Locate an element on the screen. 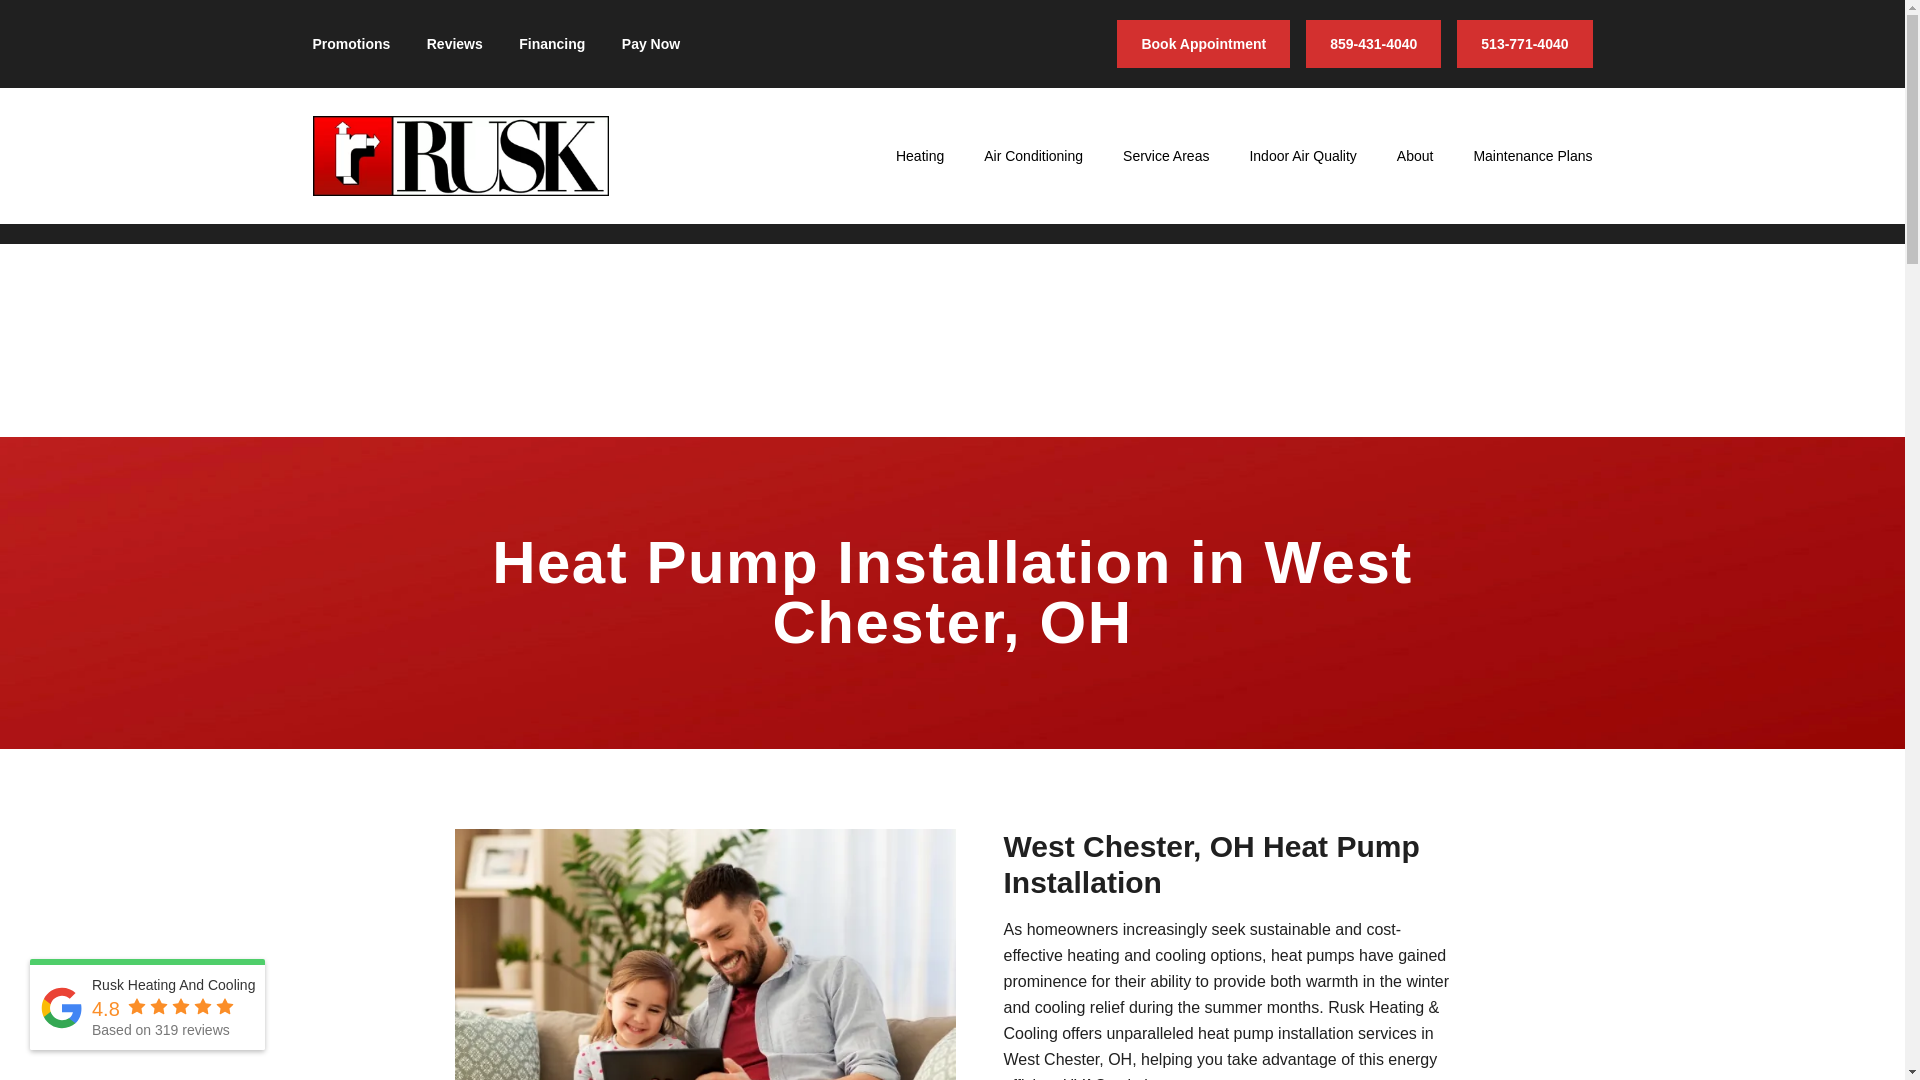  859-431-4040 is located at coordinates (1373, 44).